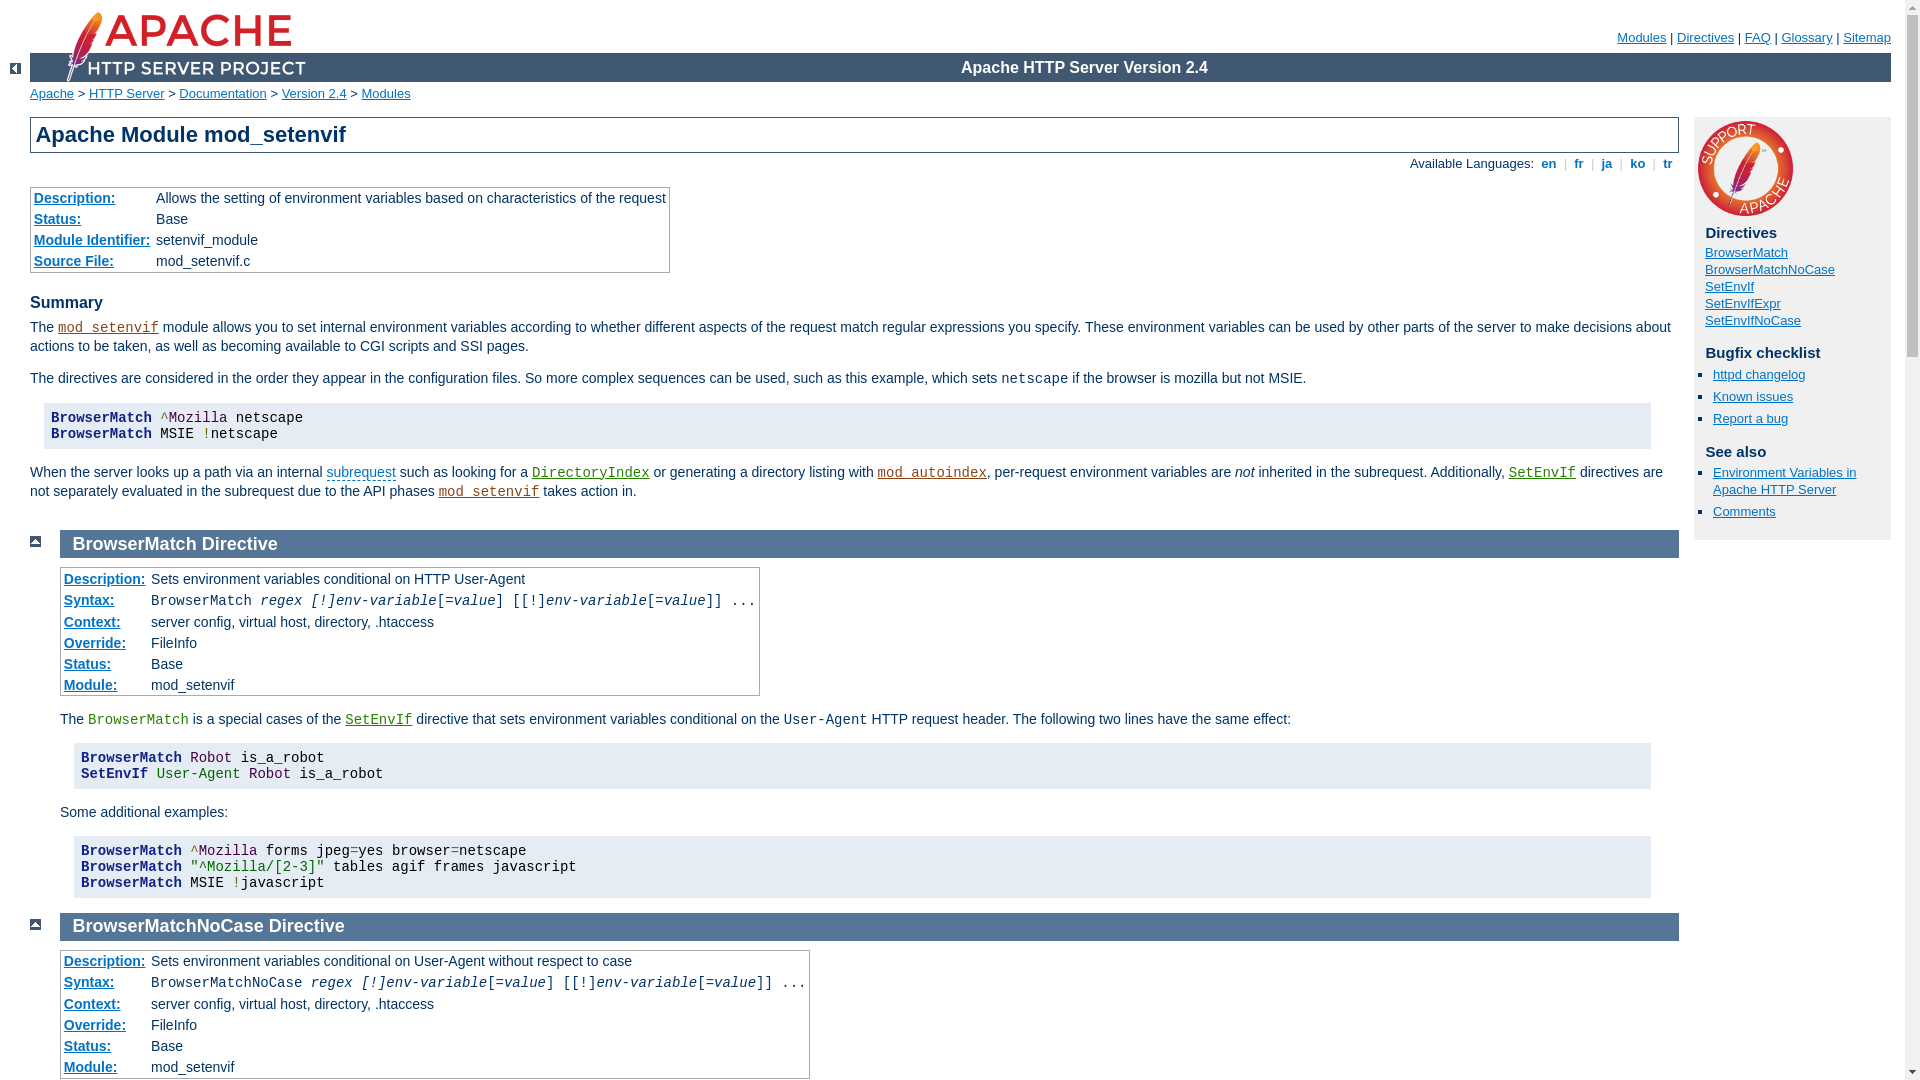 The image size is (1920, 1080). I want to click on Modules, so click(1642, 38).